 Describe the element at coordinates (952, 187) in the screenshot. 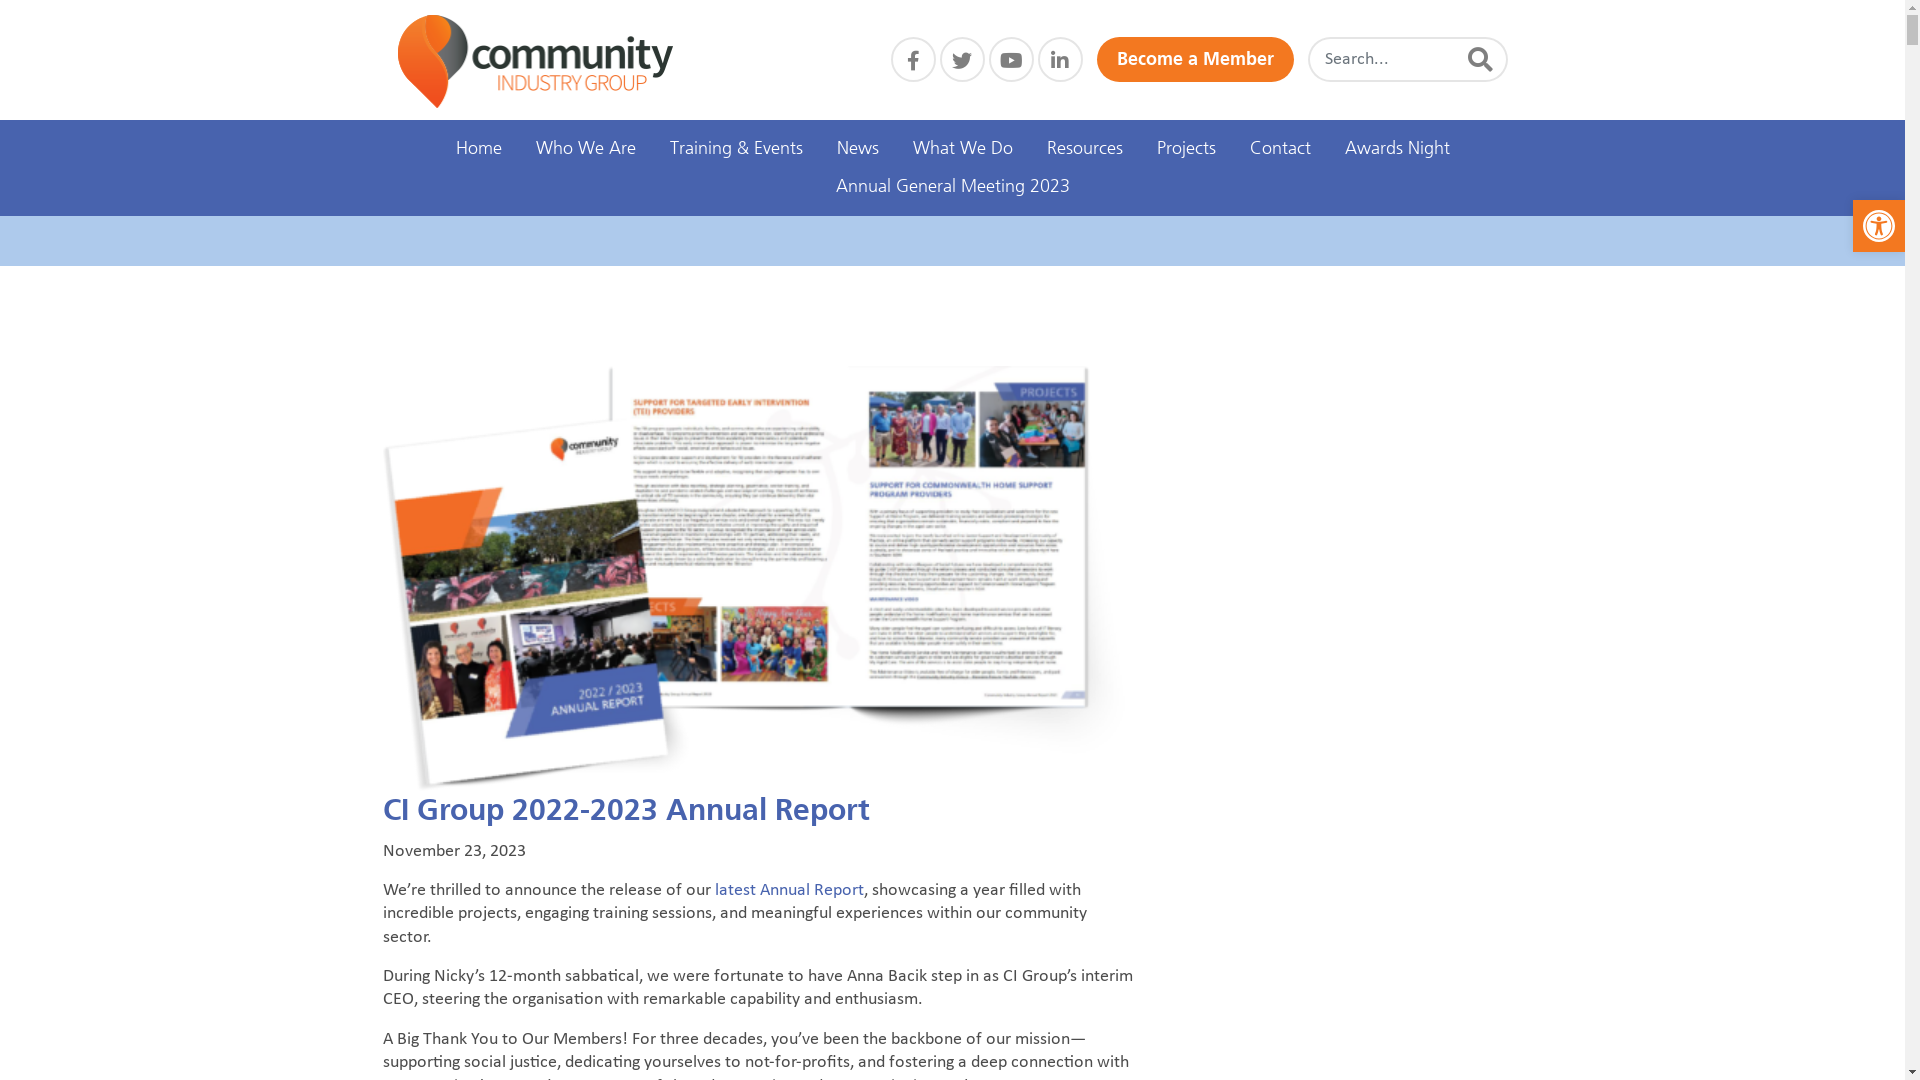

I see `Annual General Meeting 2023` at that location.